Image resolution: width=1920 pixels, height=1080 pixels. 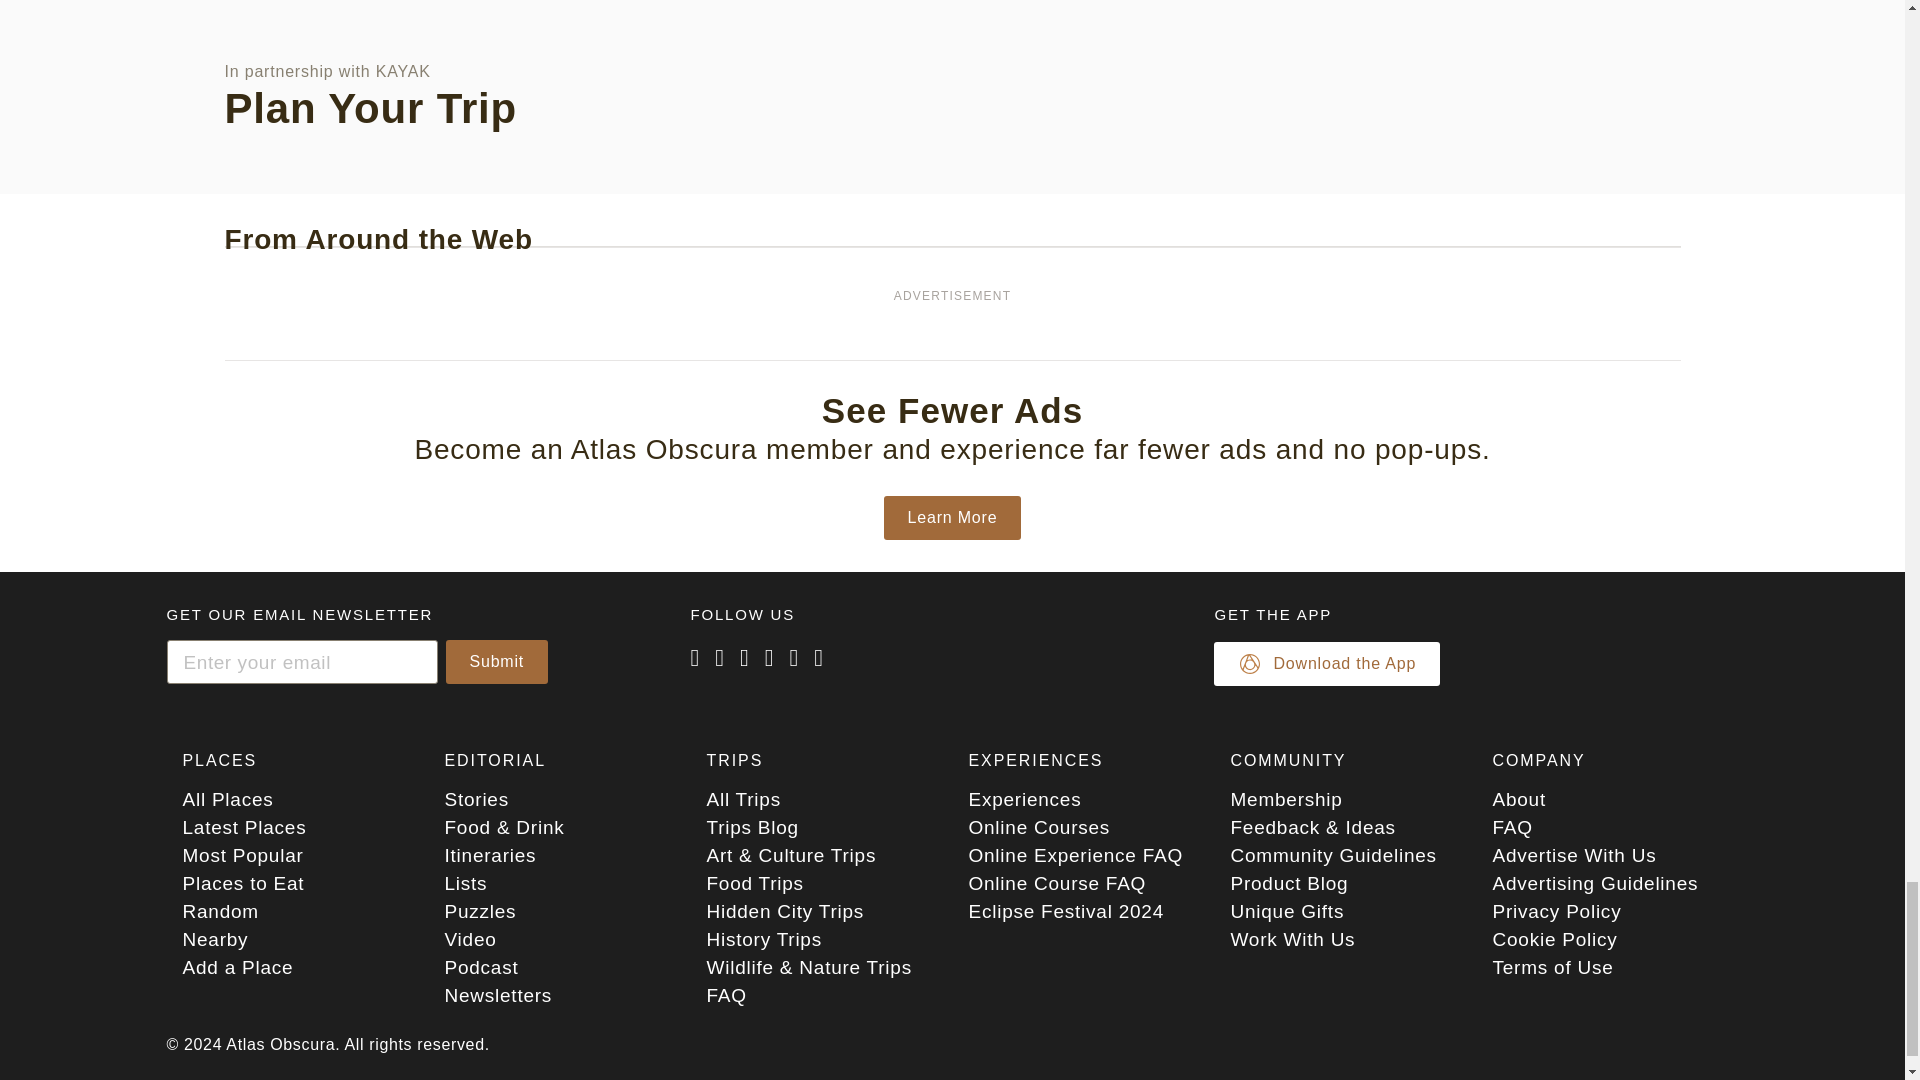 What do you see at coordinates (497, 662) in the screenshot?
I see `Submit` at bounding box center [497, 662].